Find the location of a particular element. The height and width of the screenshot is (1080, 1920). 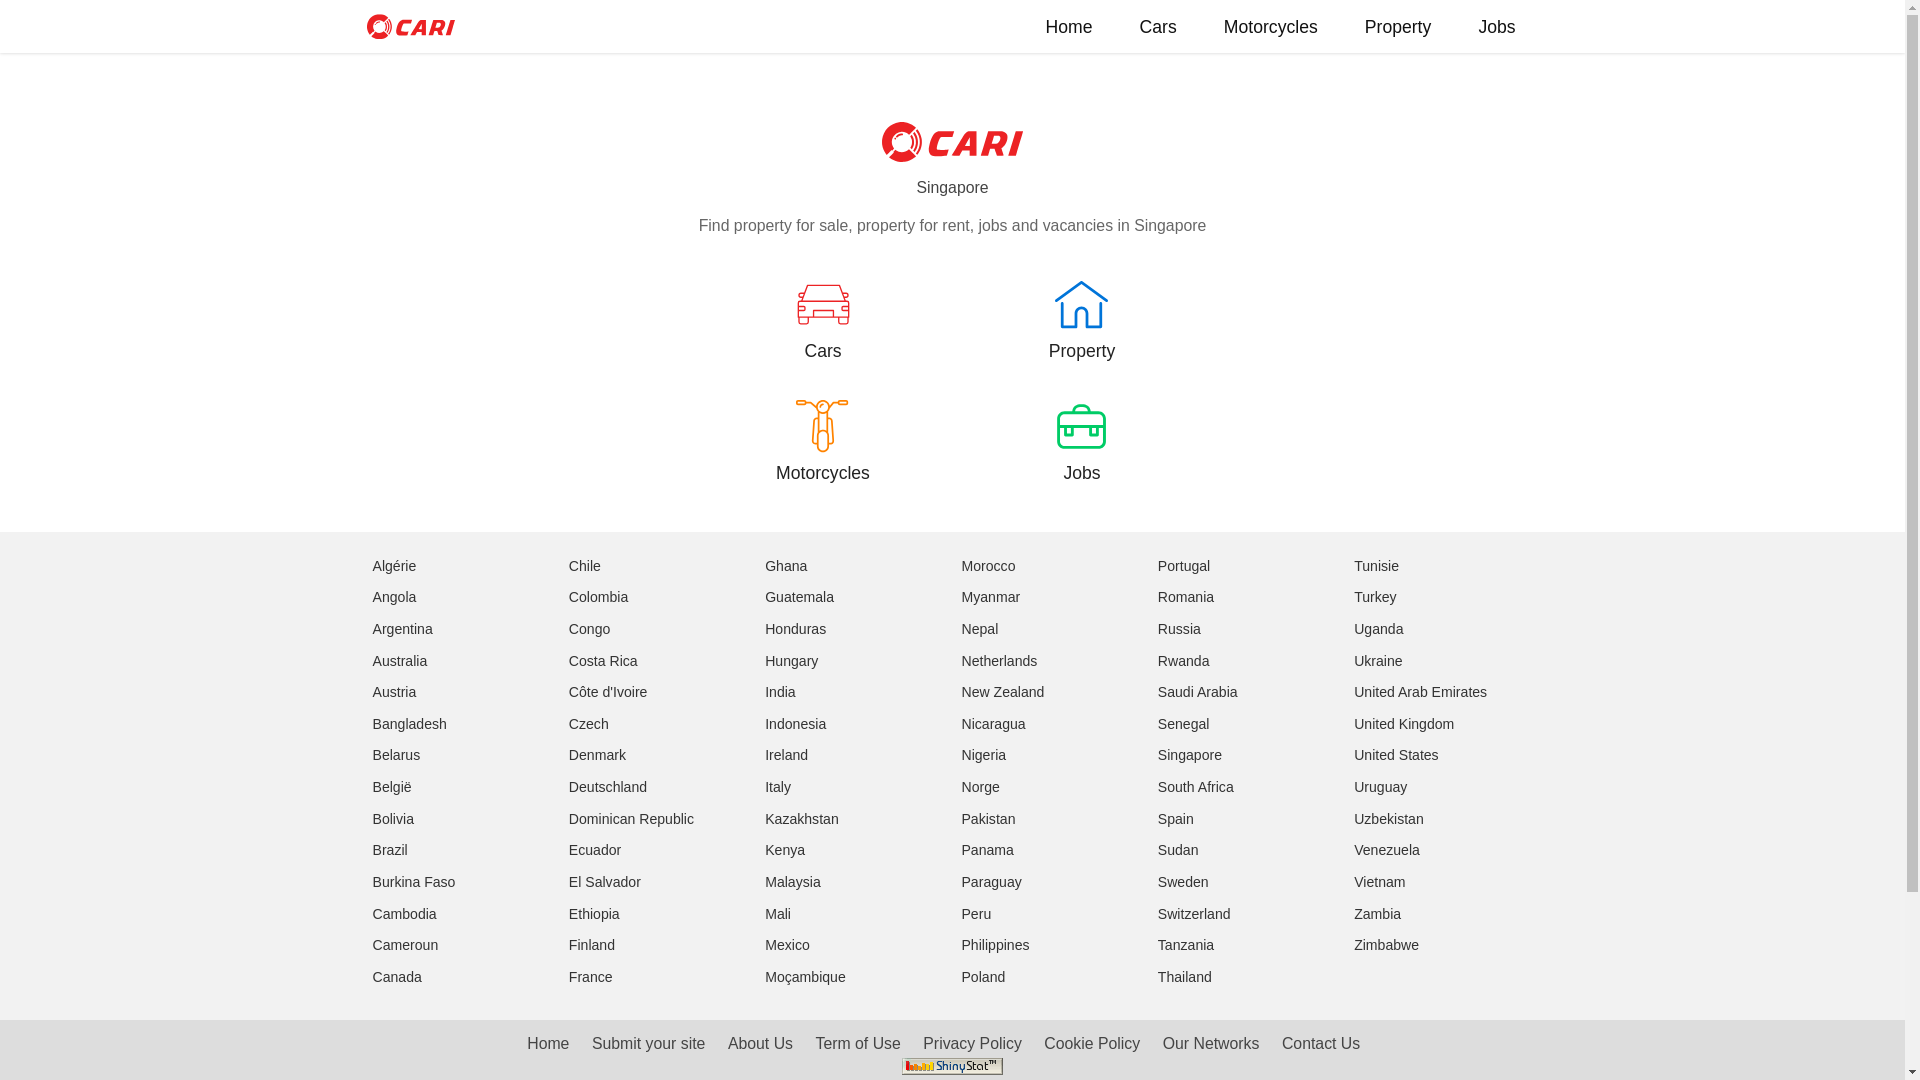

Cameroun is located at coordinates (405, 945).